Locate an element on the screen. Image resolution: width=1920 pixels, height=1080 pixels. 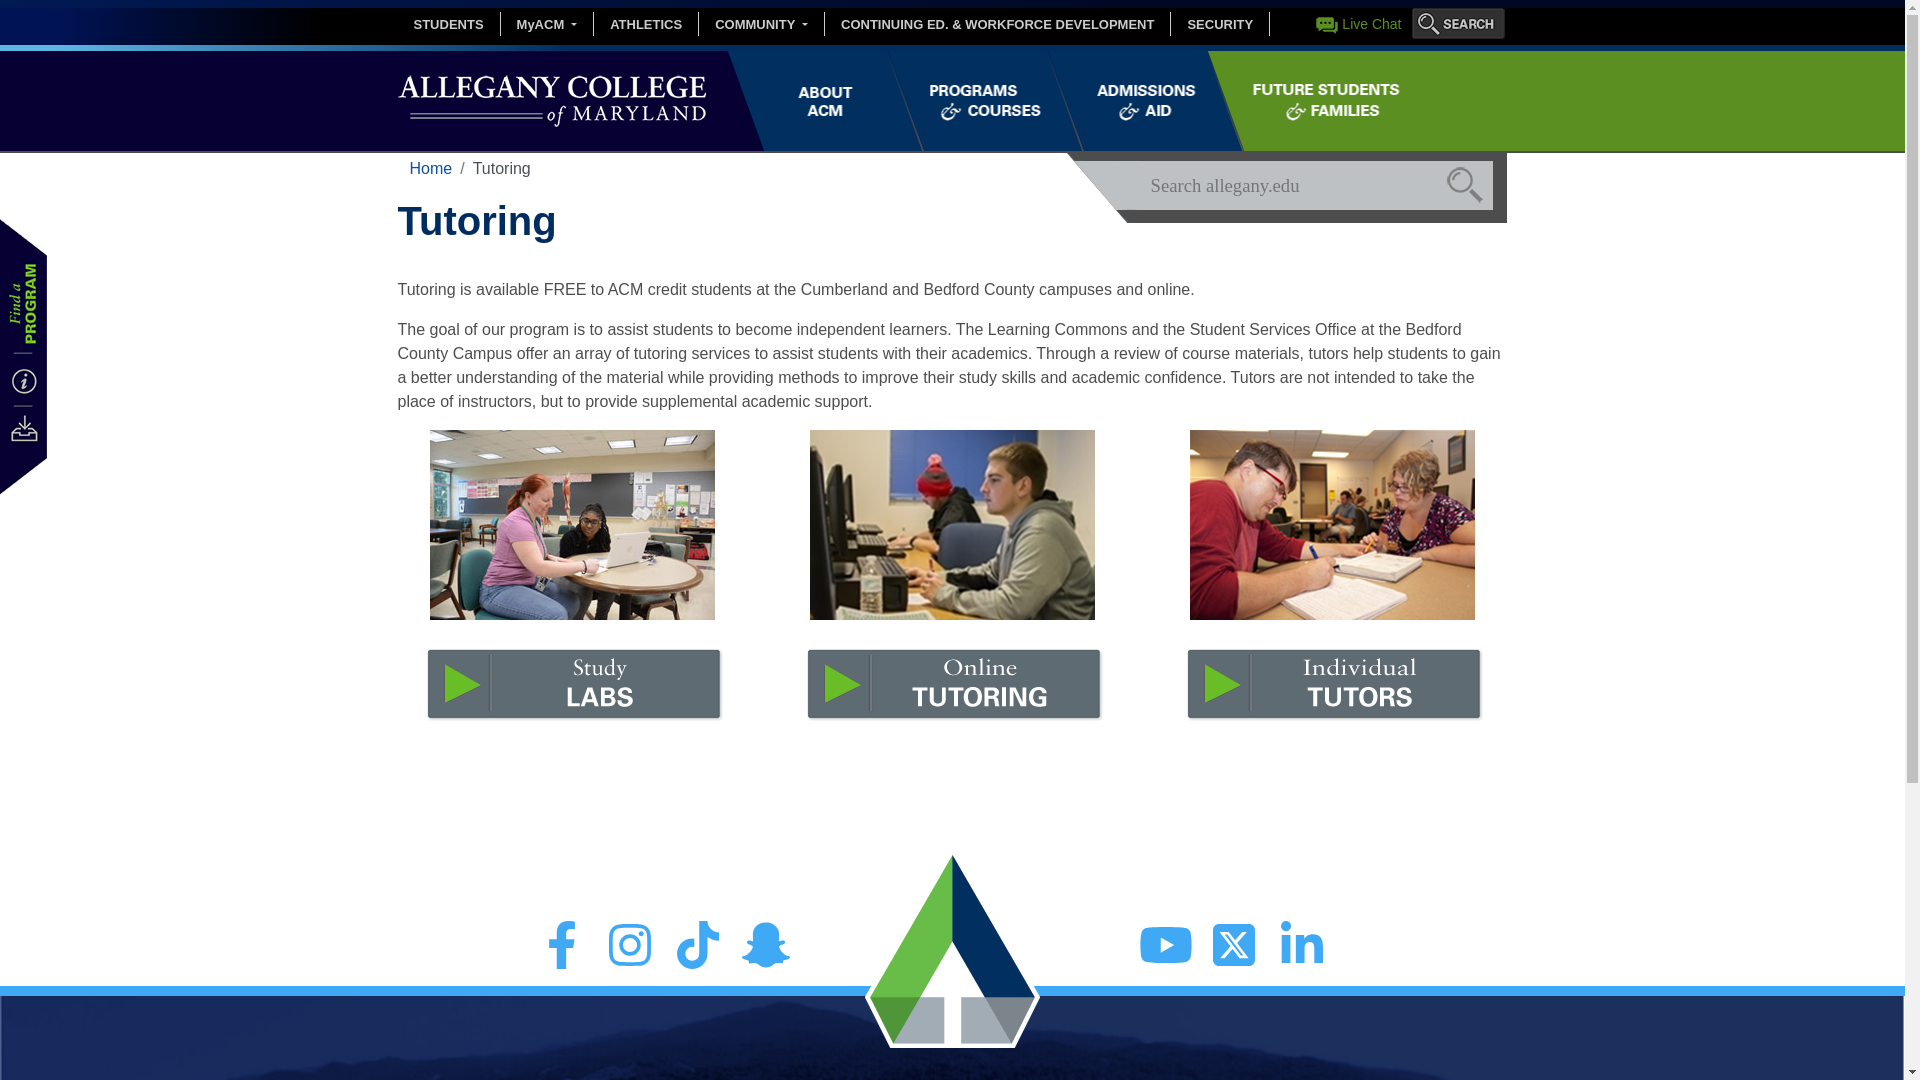
COMMUNITY is located at coordinates (760, 24).